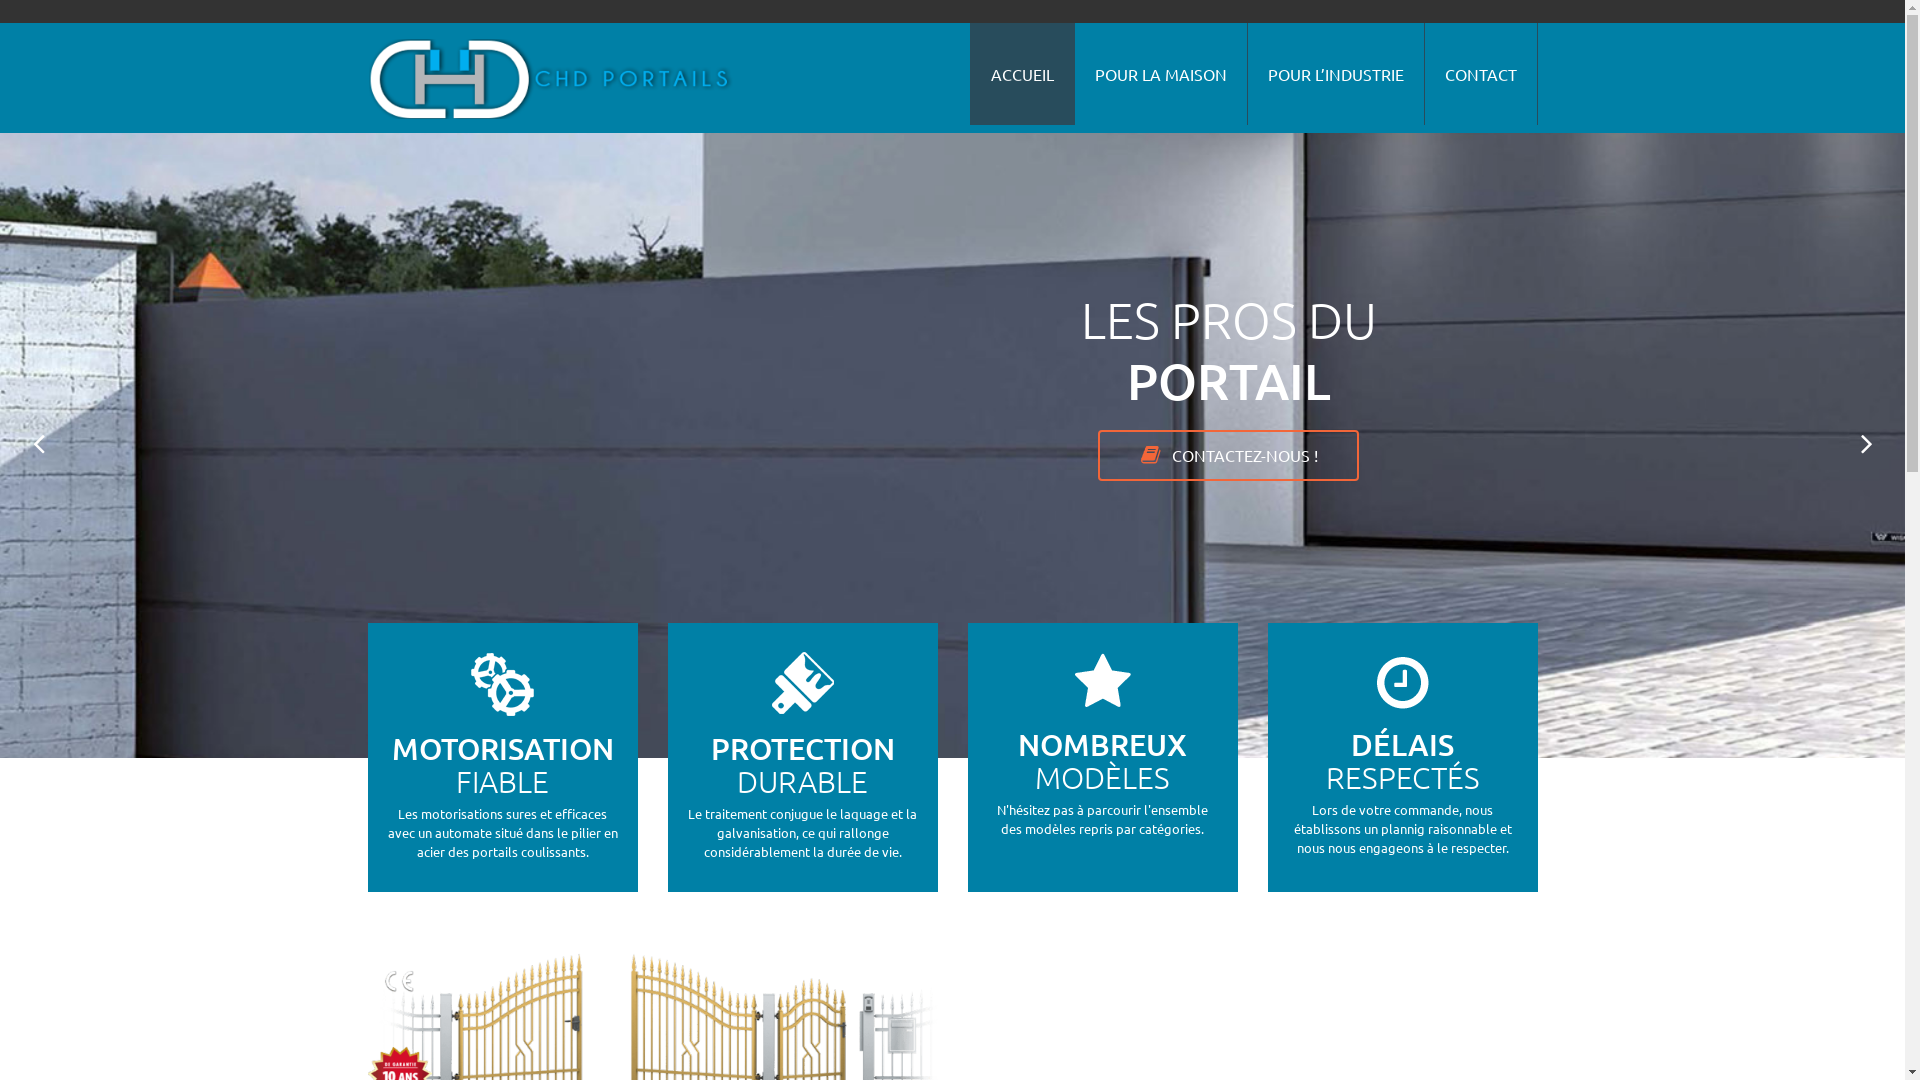 This screenshot has width=1920, height=1080. What do you see at coordinates (1228, 456) in the screenshot?
I see `CONTACTEZ-NOUS !` at bounding box center [1228, 456].